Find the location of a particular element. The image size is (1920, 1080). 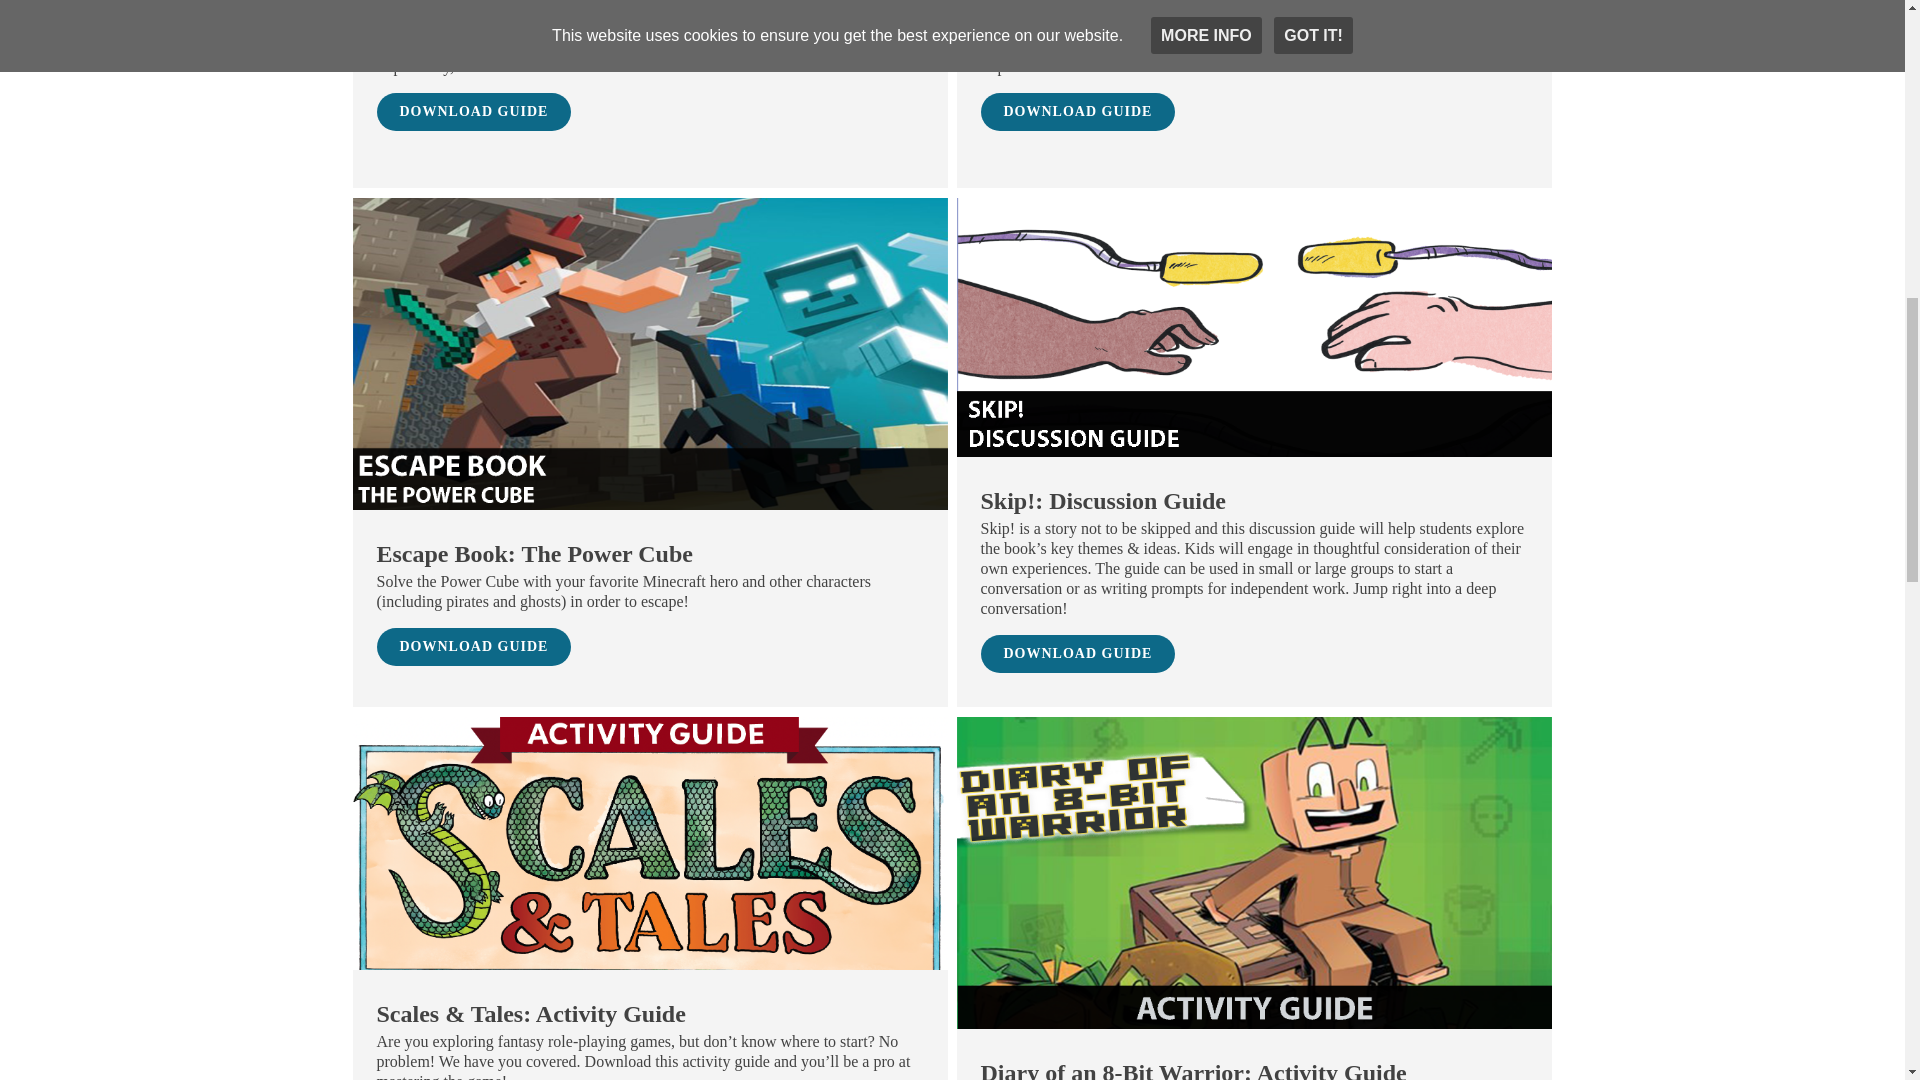

DOWNLOAD GUIDE is located at coordinates (1077, 111).